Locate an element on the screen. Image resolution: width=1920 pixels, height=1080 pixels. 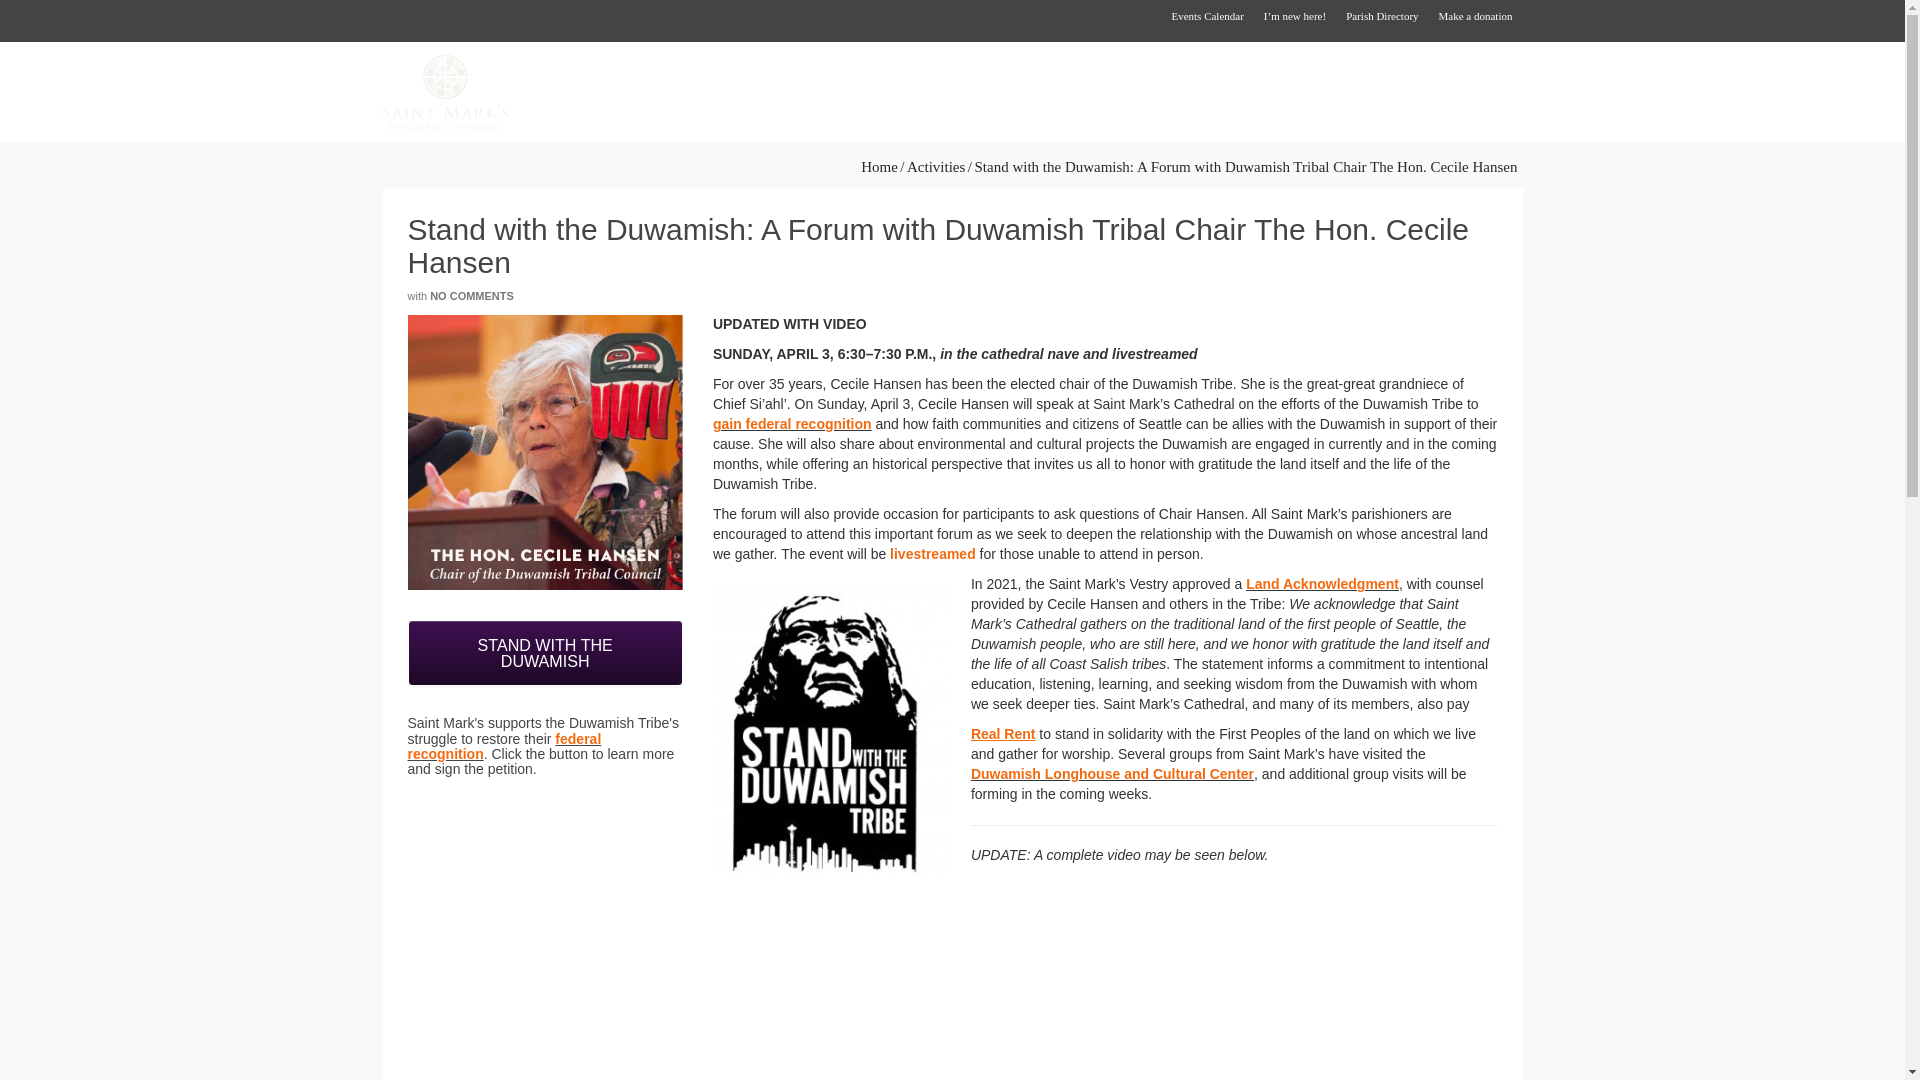
Make a donation is located at coordinates (1475, 16).